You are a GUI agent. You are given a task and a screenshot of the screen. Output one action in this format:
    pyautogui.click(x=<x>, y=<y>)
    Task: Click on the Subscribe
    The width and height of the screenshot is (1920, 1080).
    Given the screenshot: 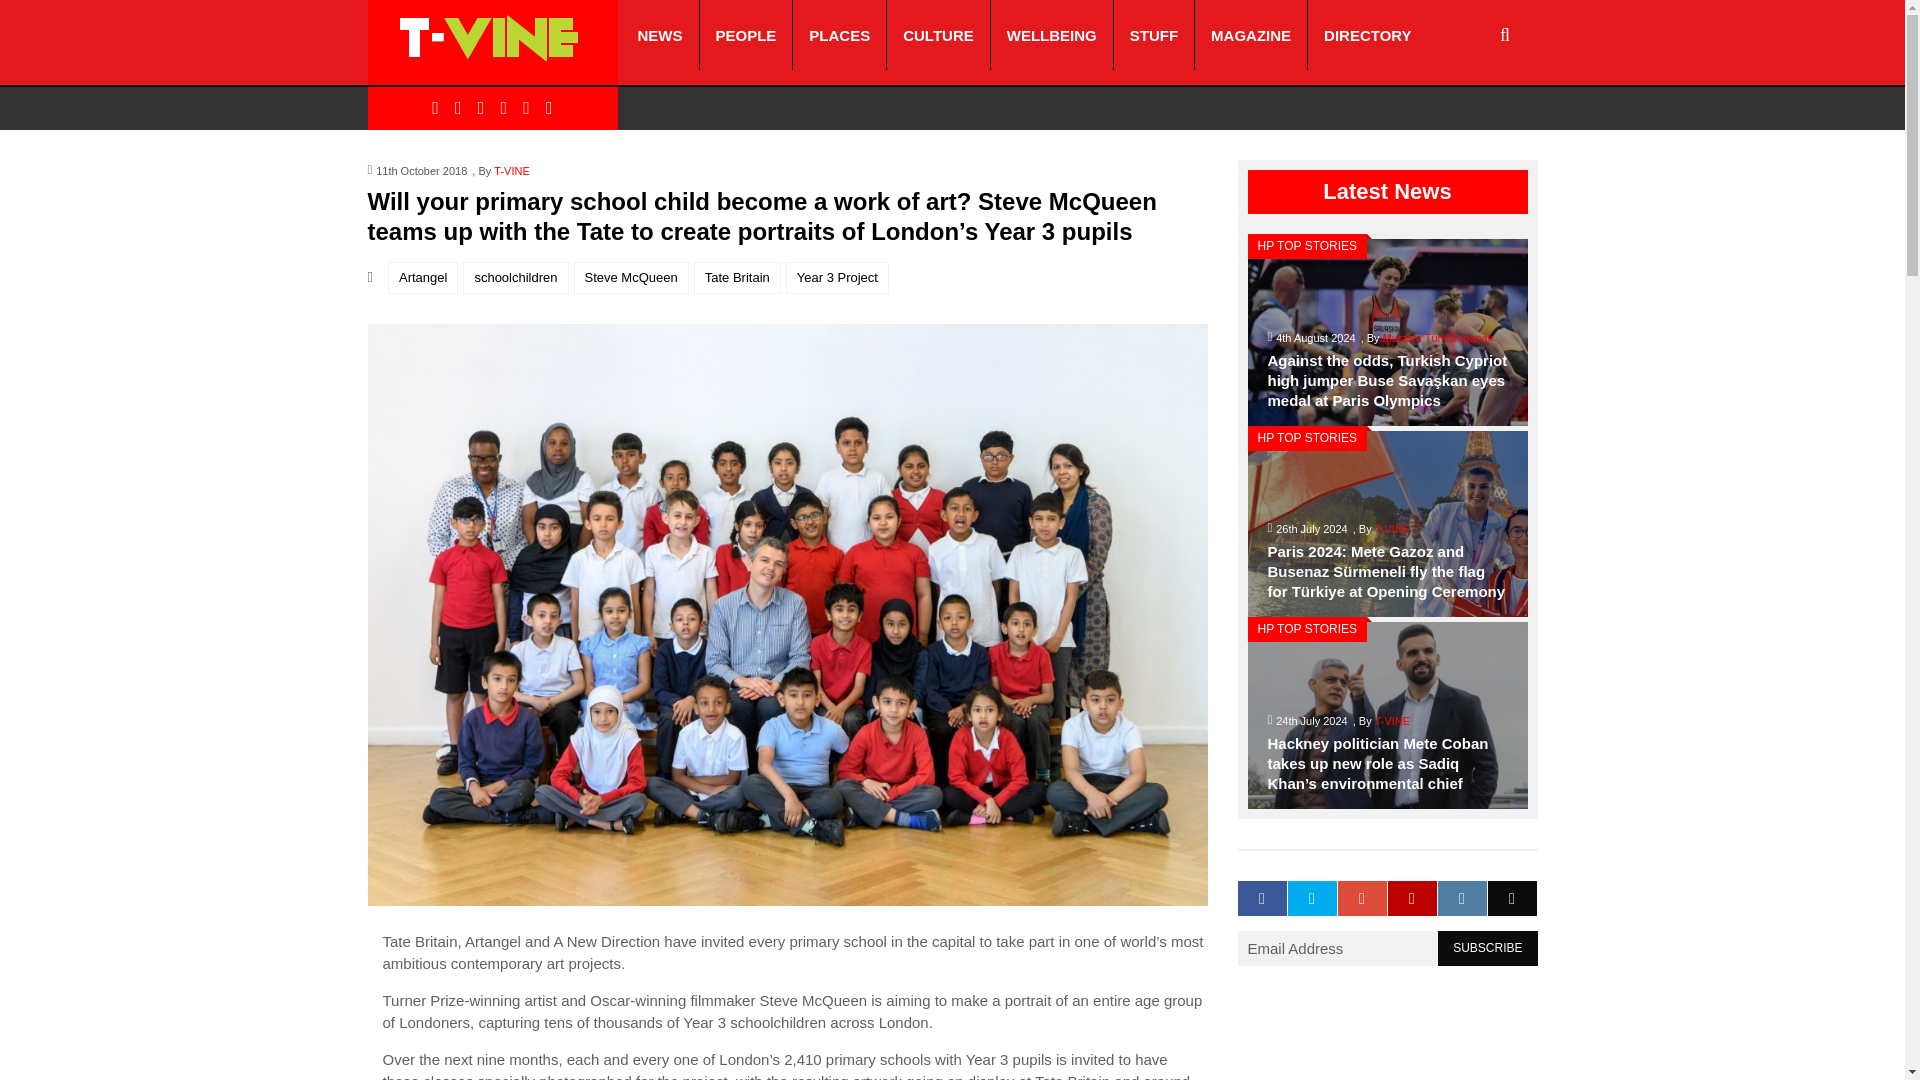 What is the action you would take?
    pyautogui.click(x=1488, y=948)
    